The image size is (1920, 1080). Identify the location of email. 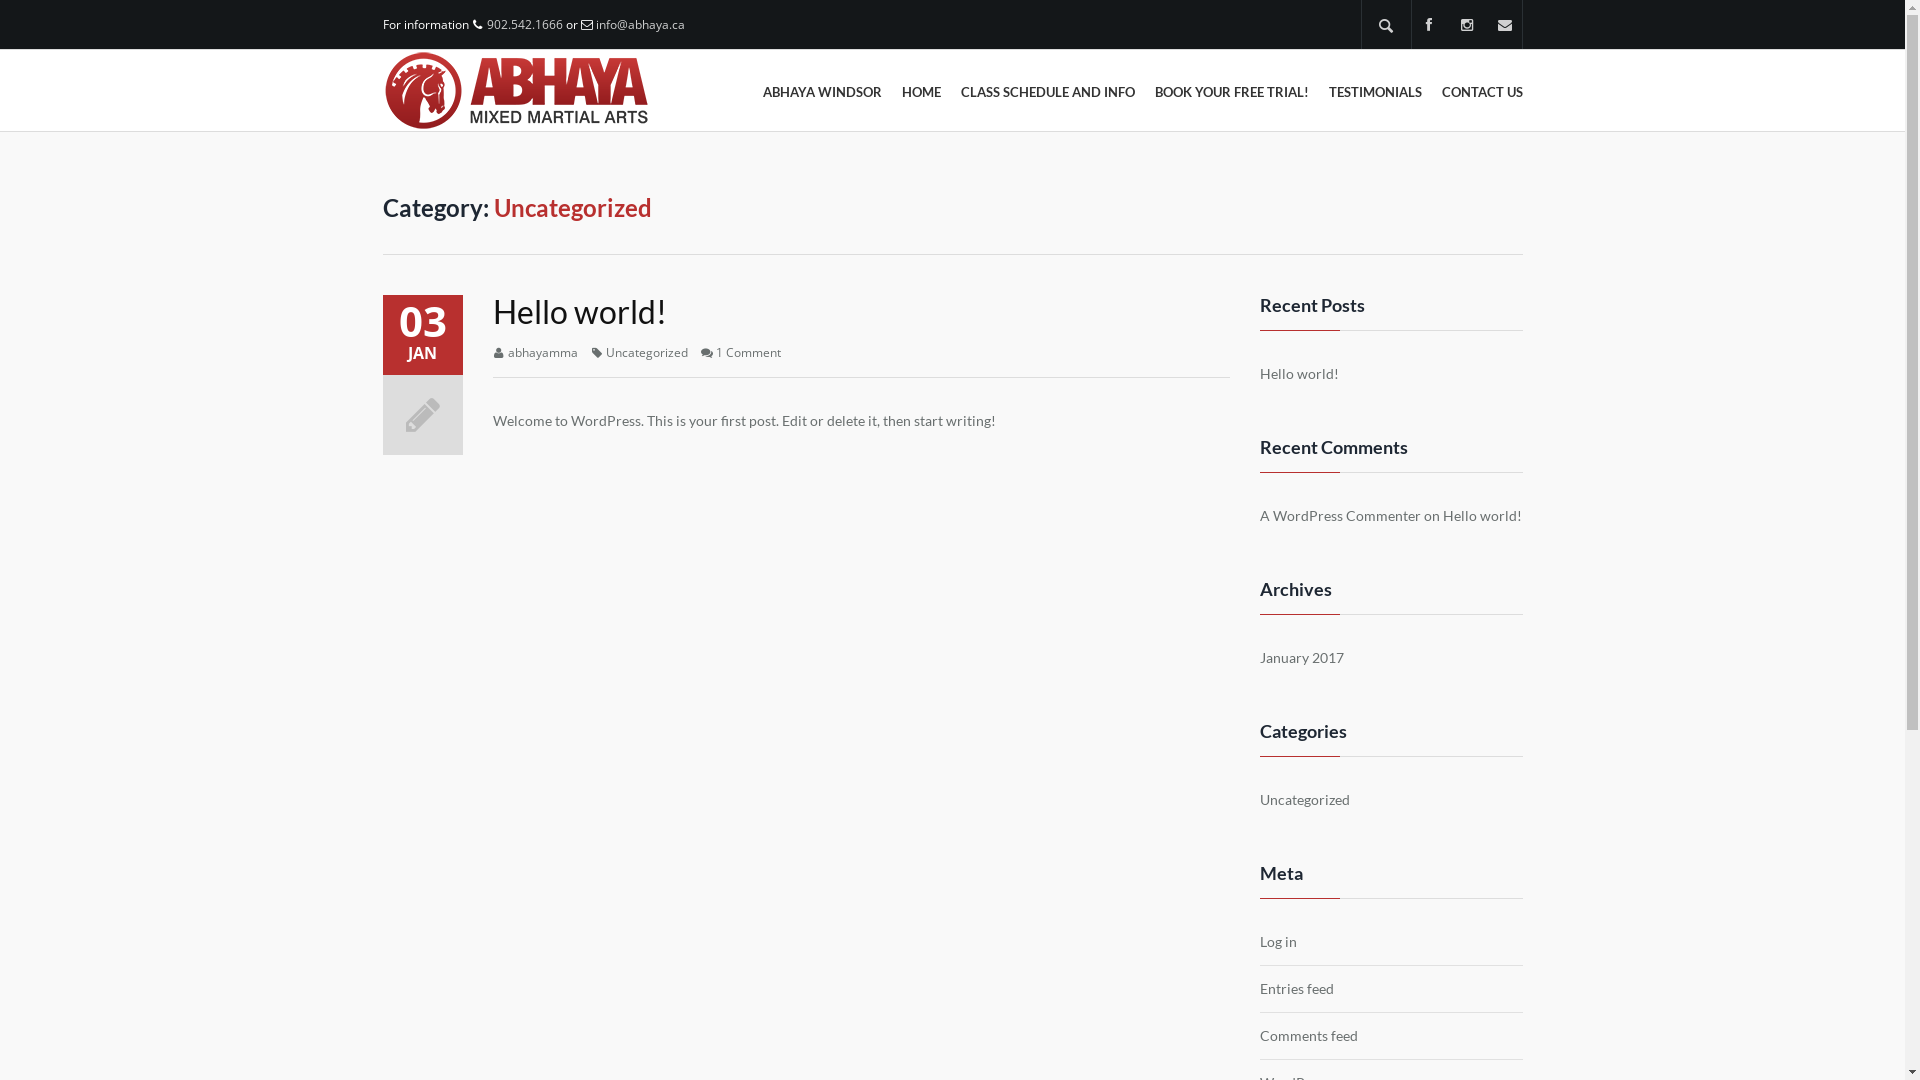
(1505, 25).